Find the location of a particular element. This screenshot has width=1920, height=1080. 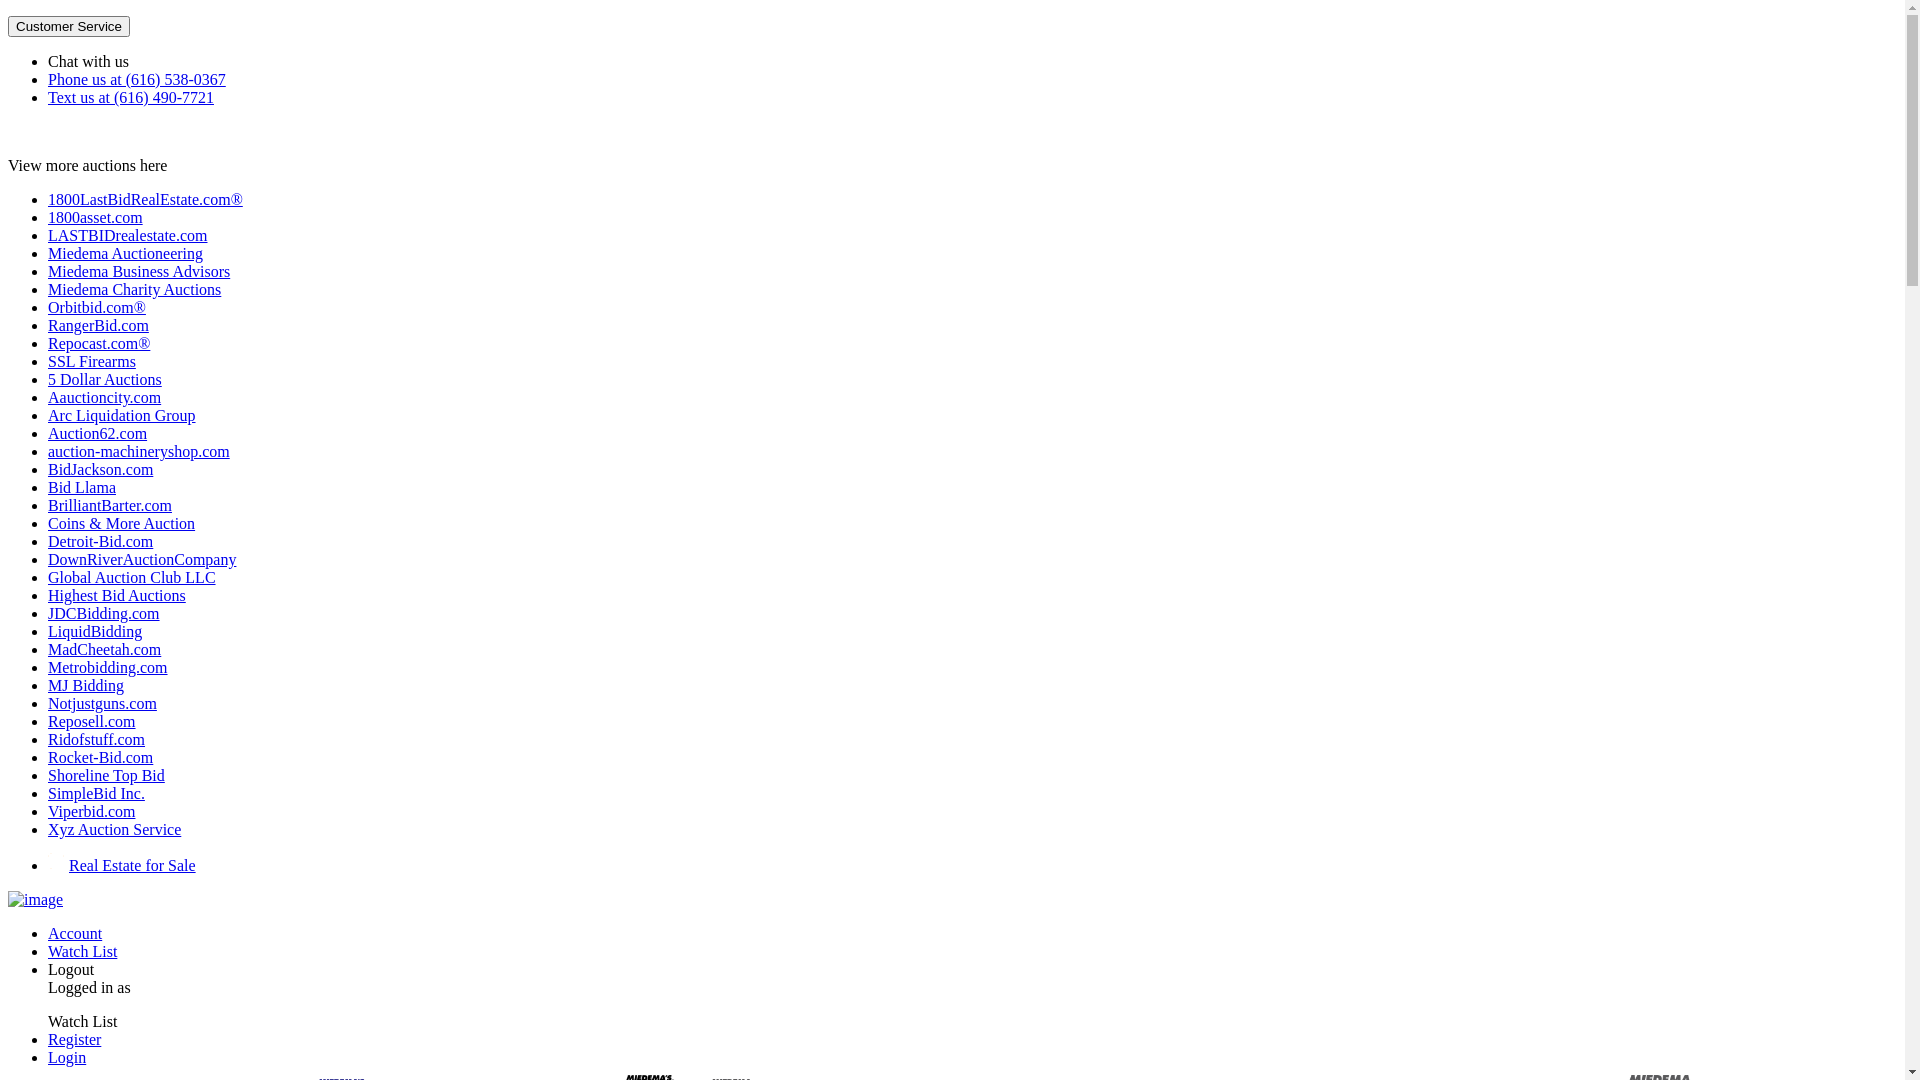

Reposell.com is located at coordinates (92, 722).